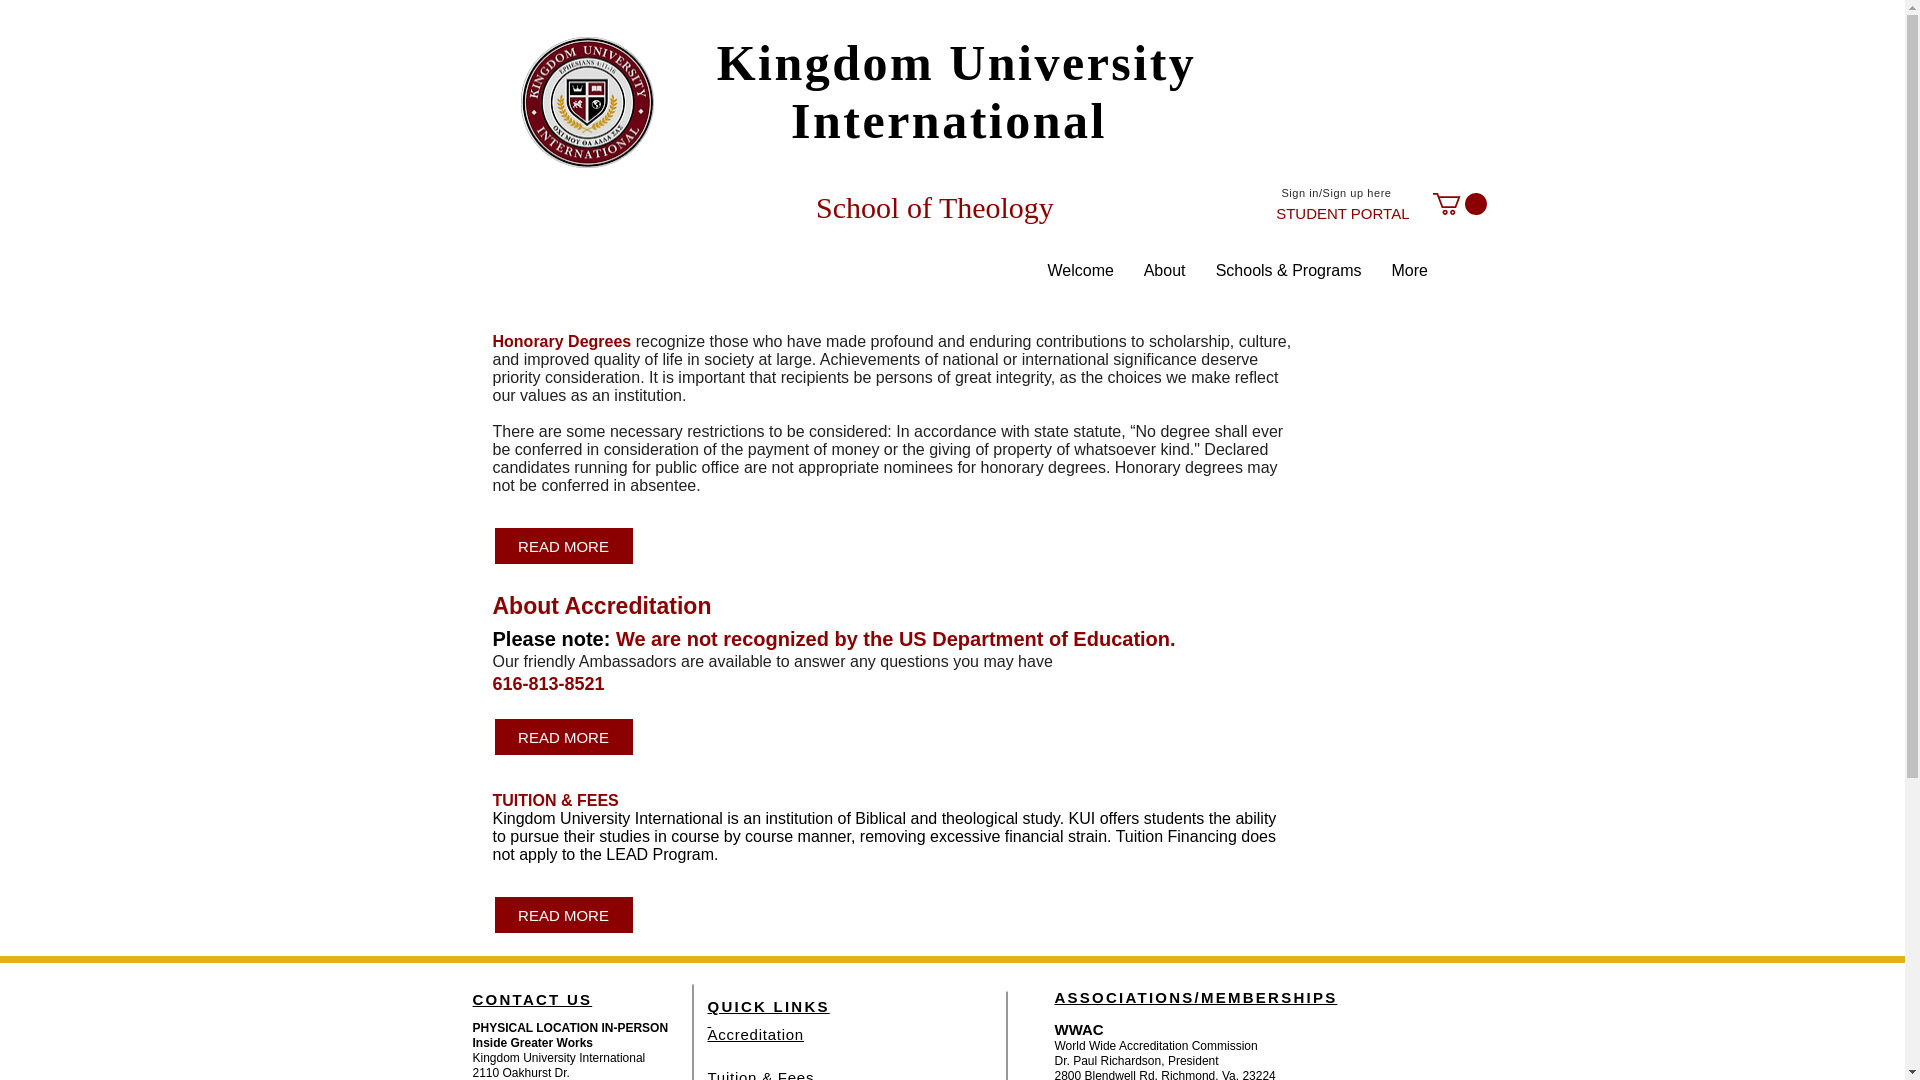 This screenshot has height=1080, width=1920. Describe the element at coordinates (1080, 270) in the screenshot. I see `Welcome` at that location.